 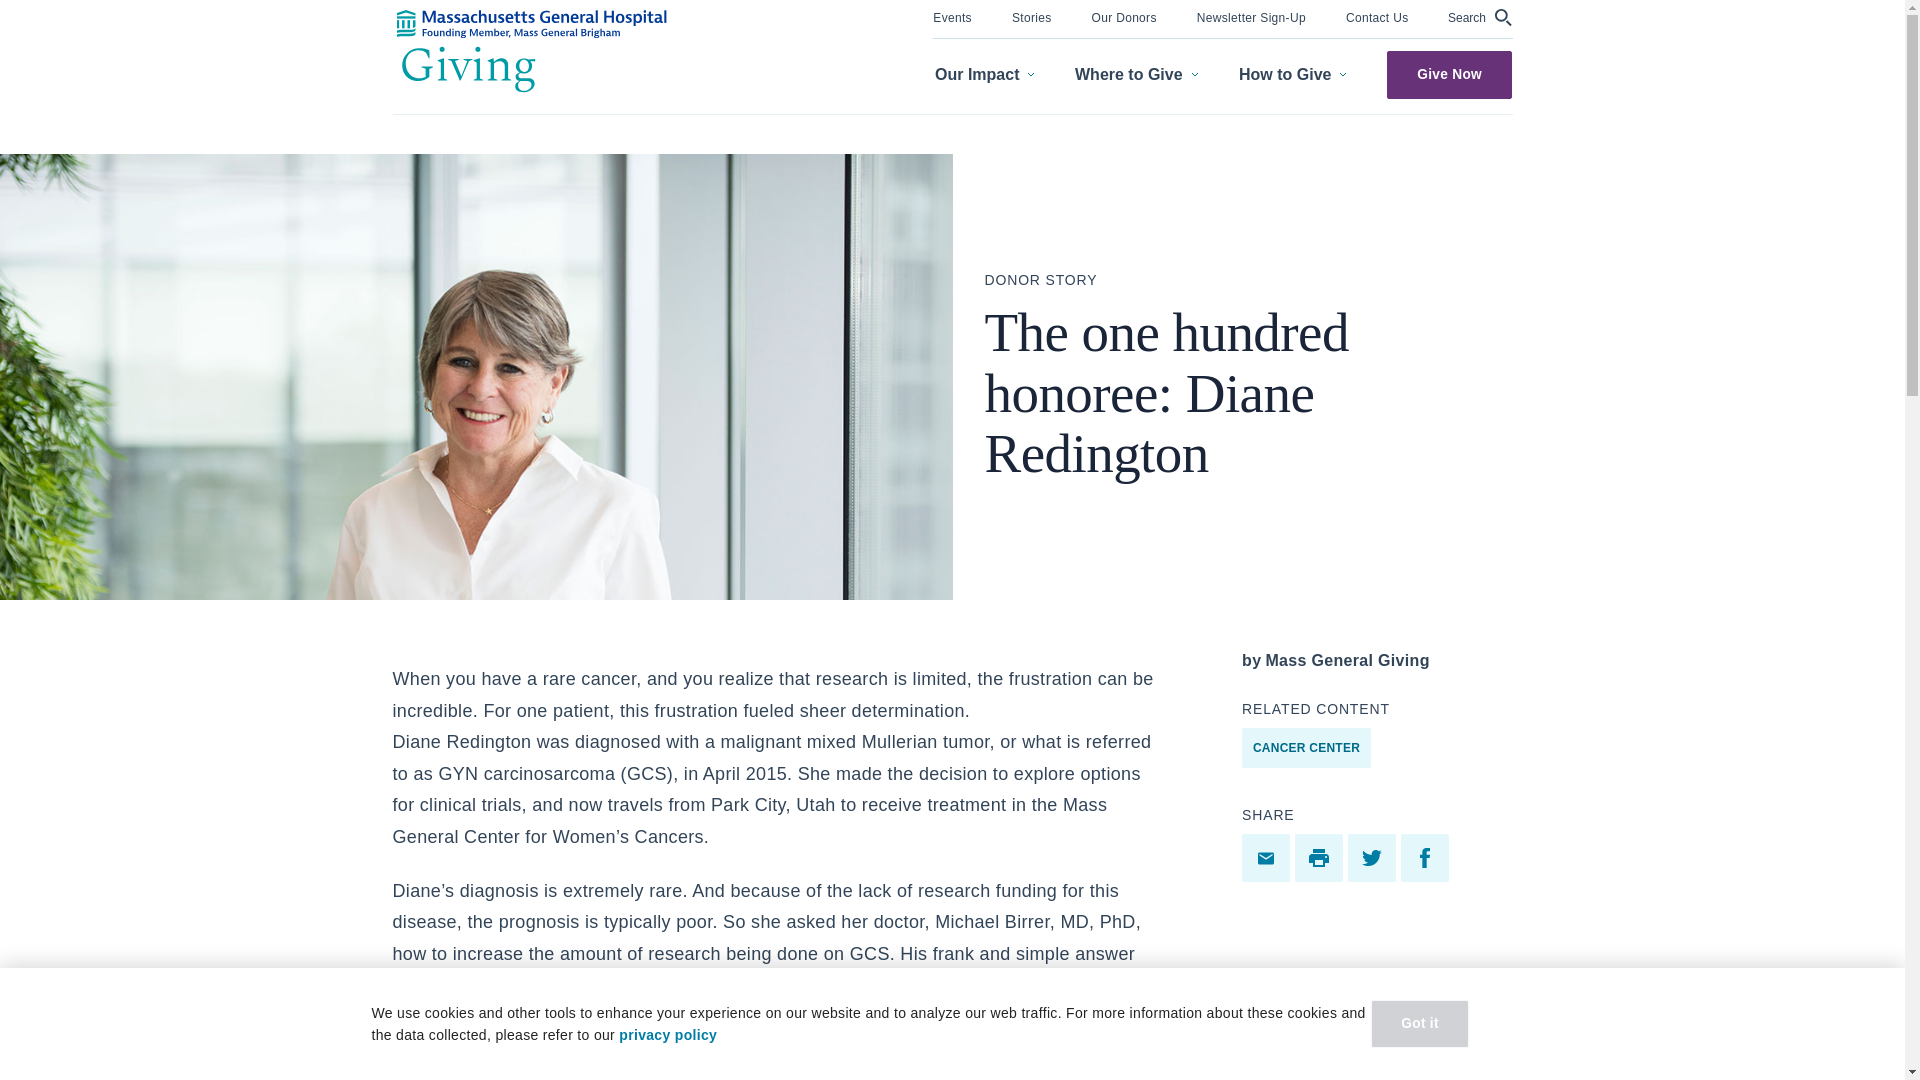 What do you see at coordinates (984, 75) in the screenshot?
I see `Our Impact` at bounding box center [984, 75].